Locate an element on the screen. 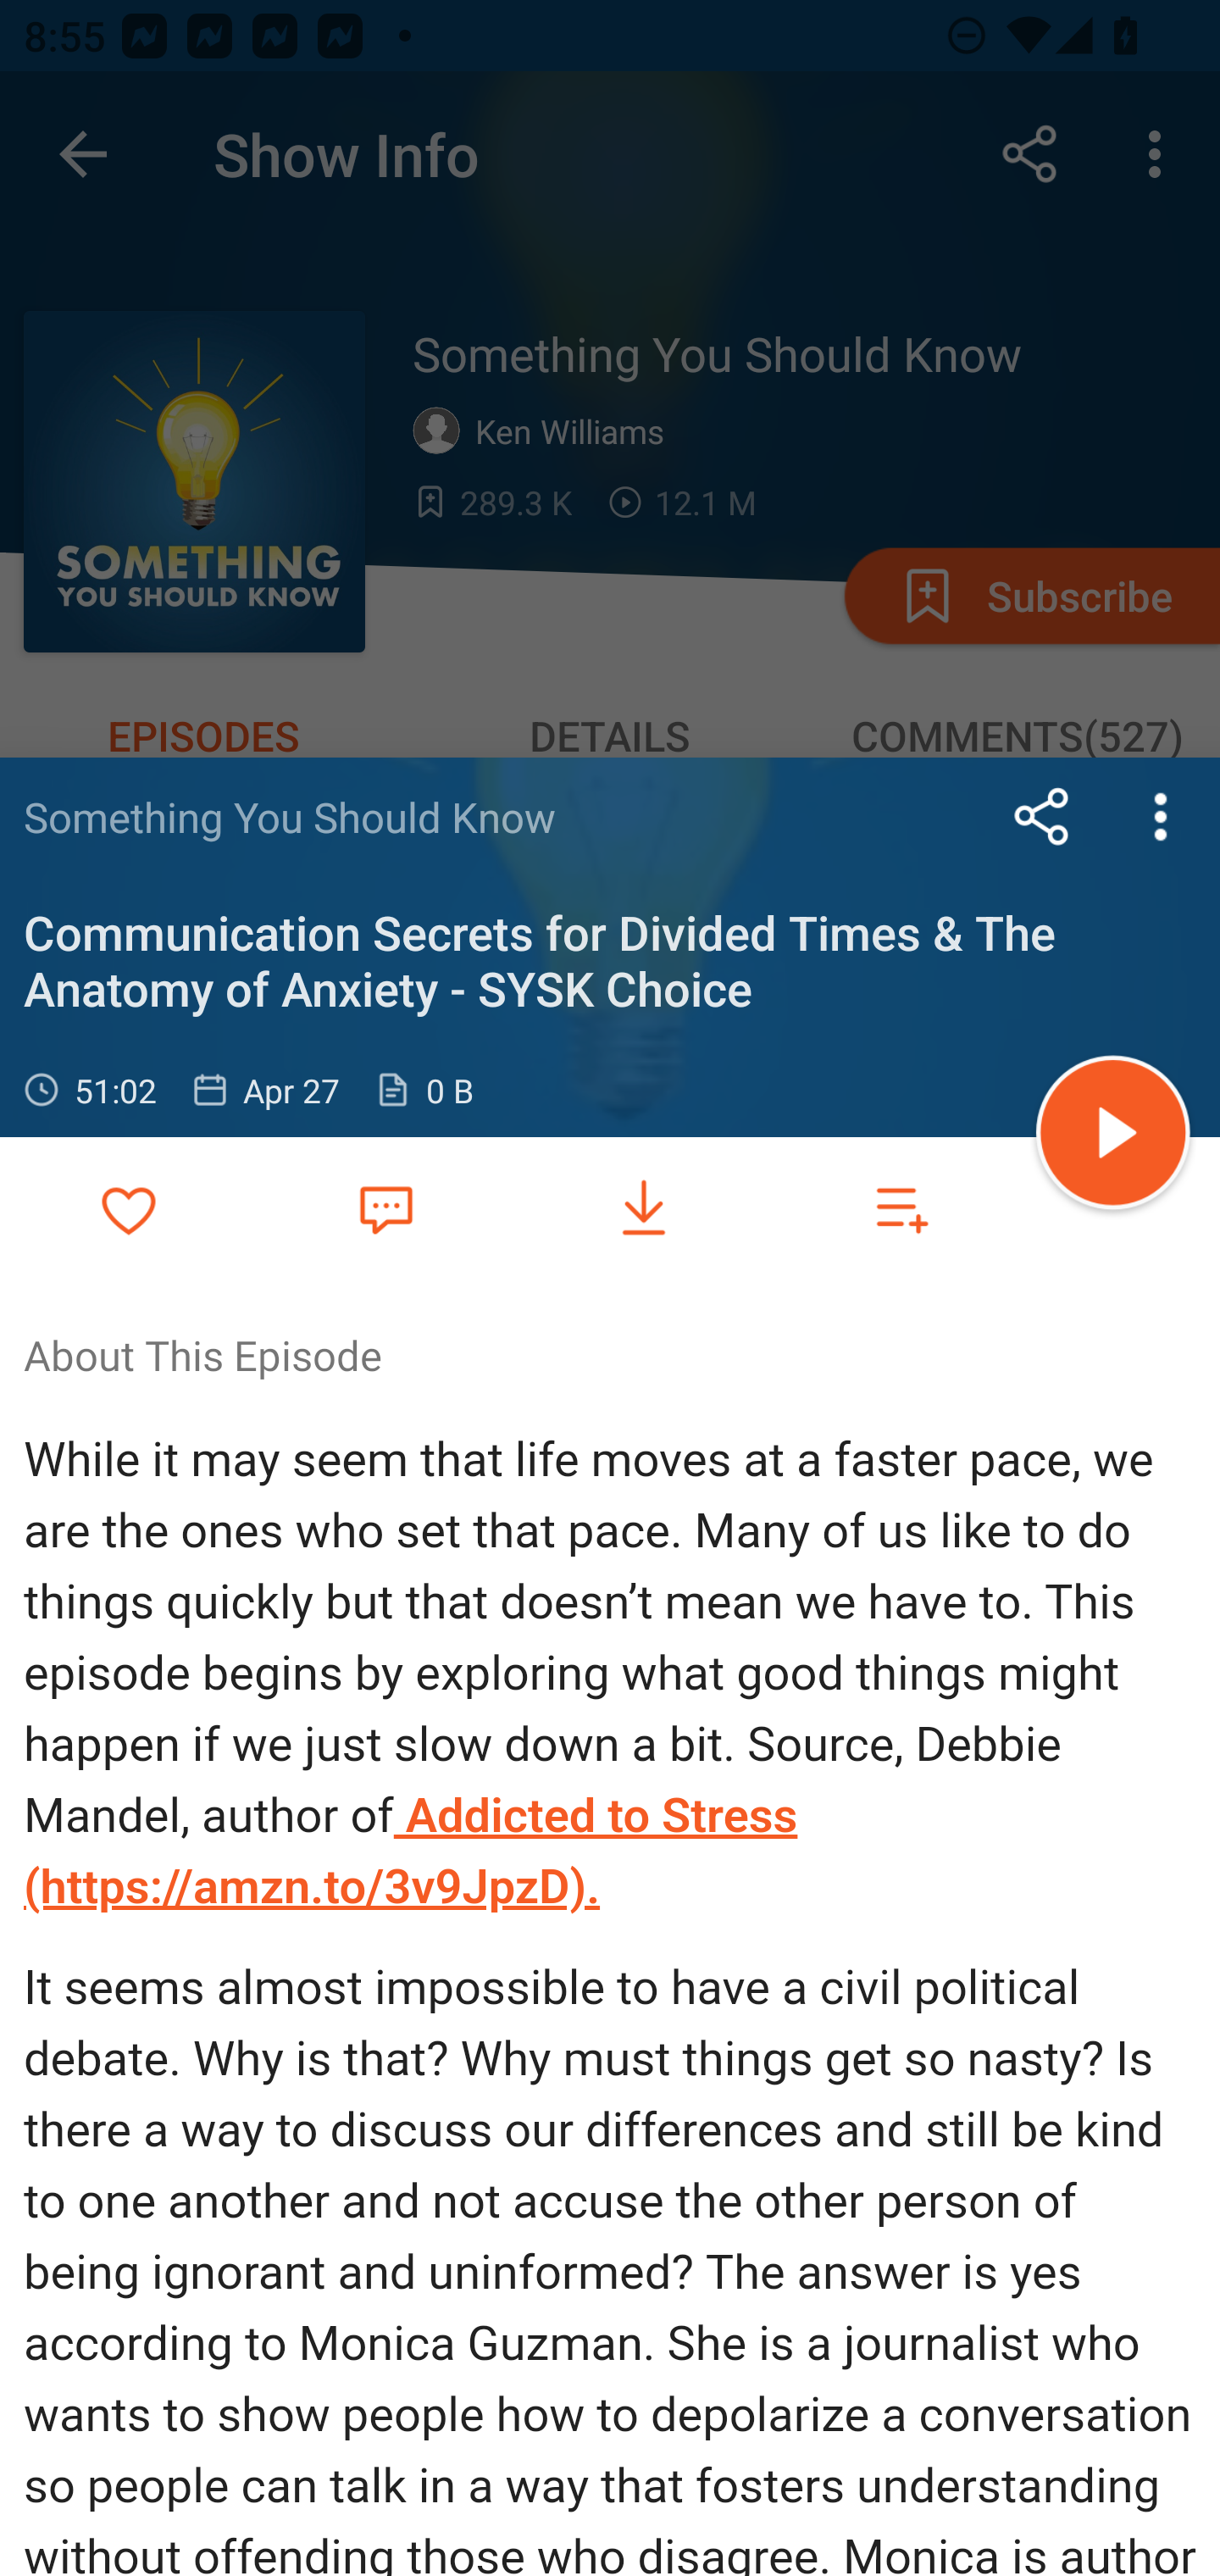 This screenshot has width=1220, height=2576. Share is located at coordinates (1042, 816).